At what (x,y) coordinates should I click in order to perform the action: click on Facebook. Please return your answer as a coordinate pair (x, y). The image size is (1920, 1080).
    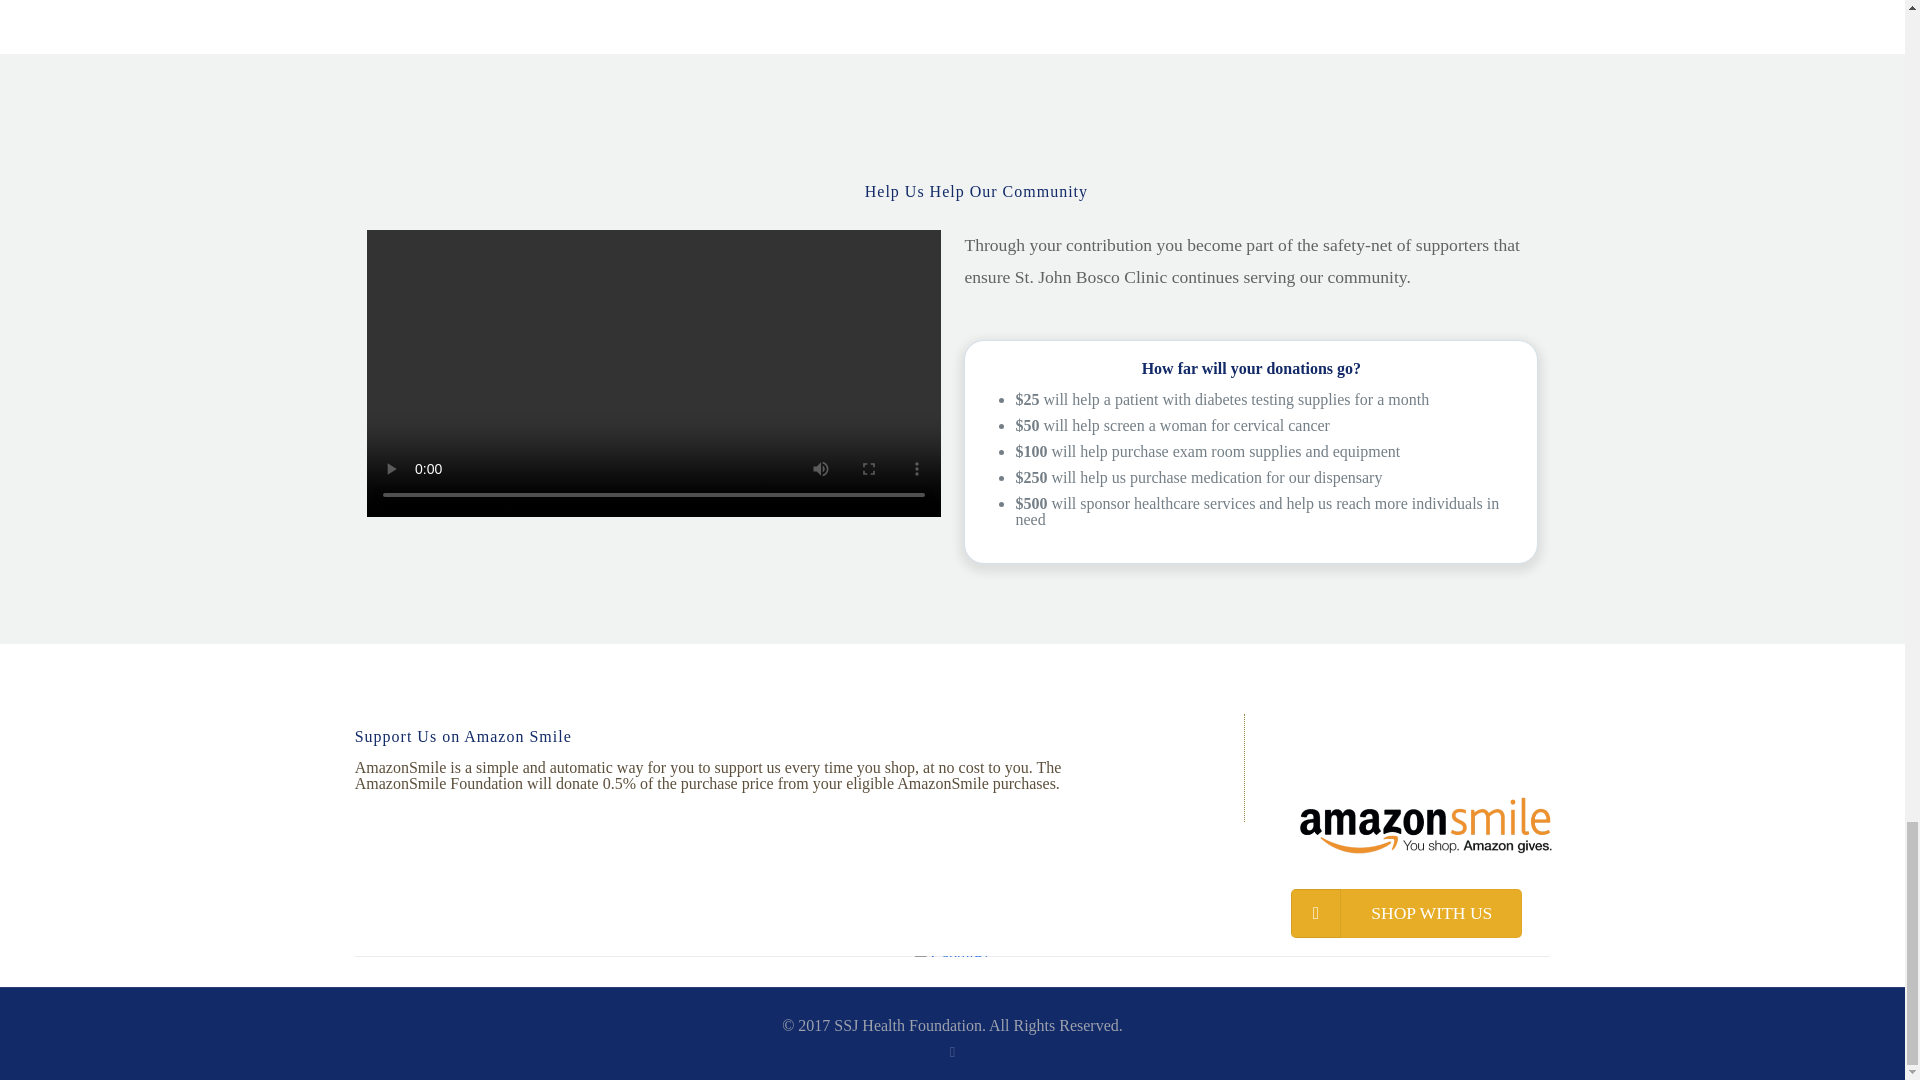
    Looking at the image, I should click on (952, 1052).